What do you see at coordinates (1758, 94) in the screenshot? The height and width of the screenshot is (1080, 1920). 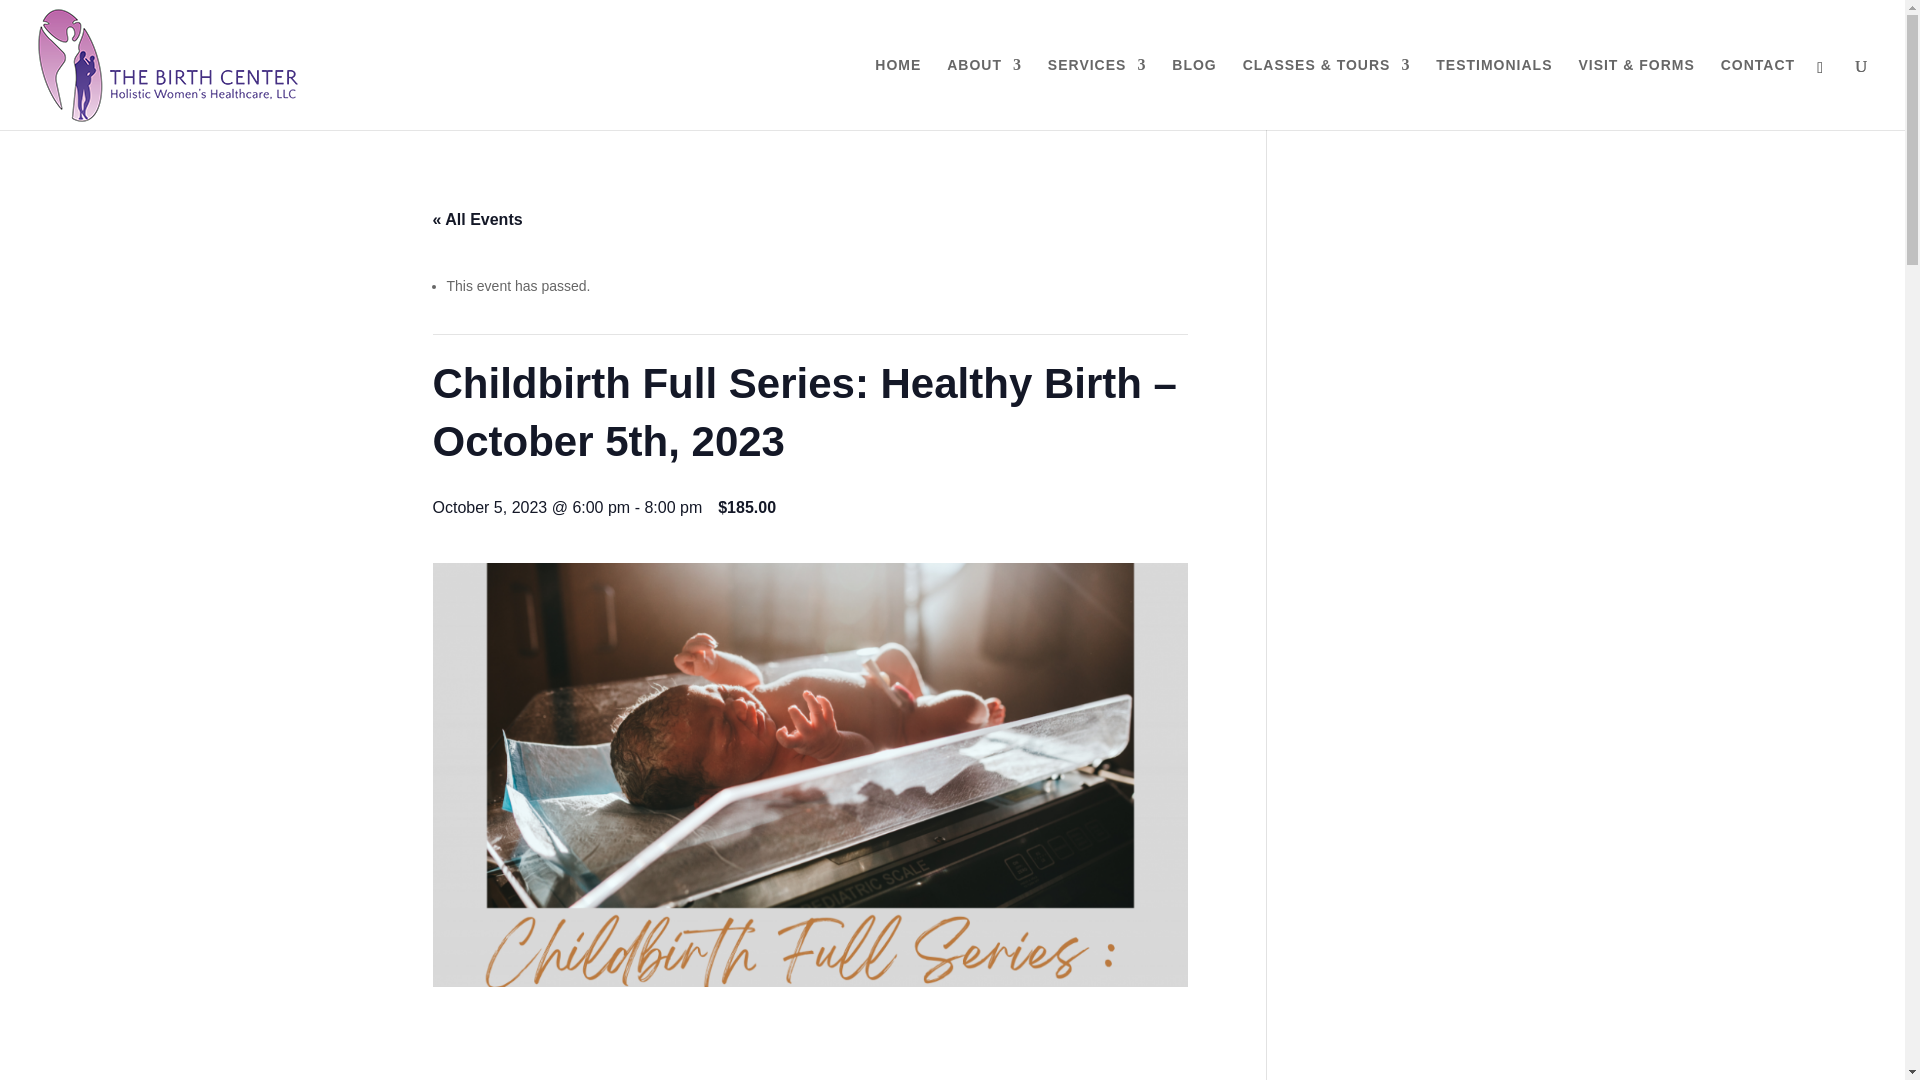 I see `CONTACT` at bounding box center [1758, 94].